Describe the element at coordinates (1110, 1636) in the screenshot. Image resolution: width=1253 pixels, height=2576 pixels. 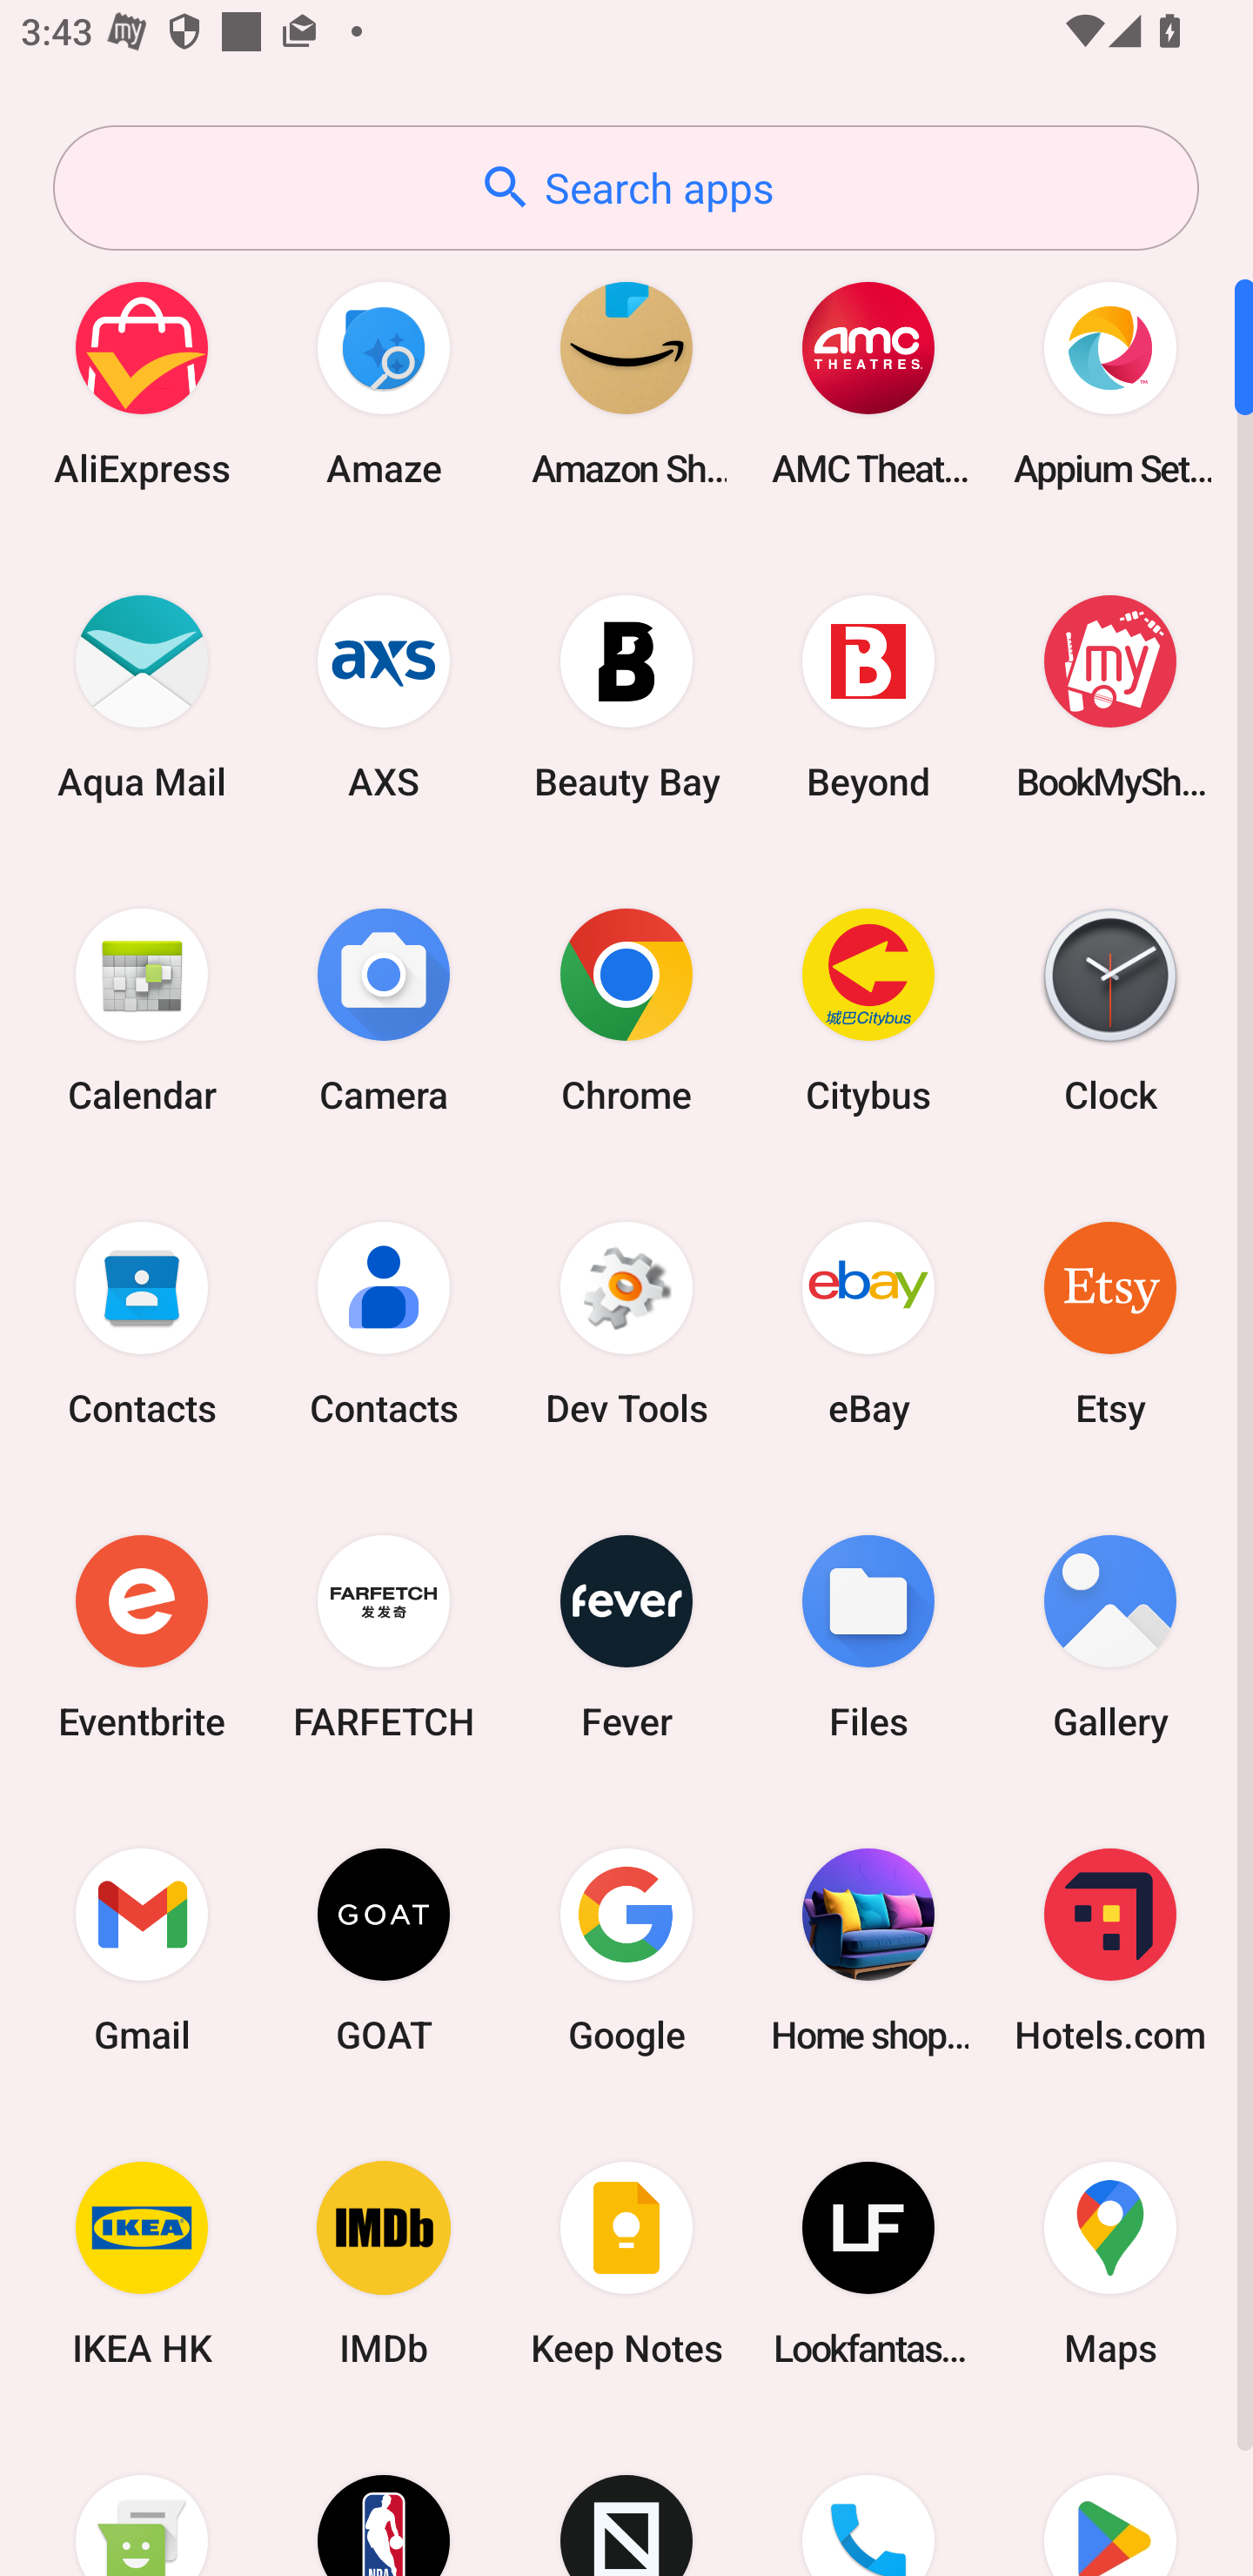
I see `Gallery` at that location.